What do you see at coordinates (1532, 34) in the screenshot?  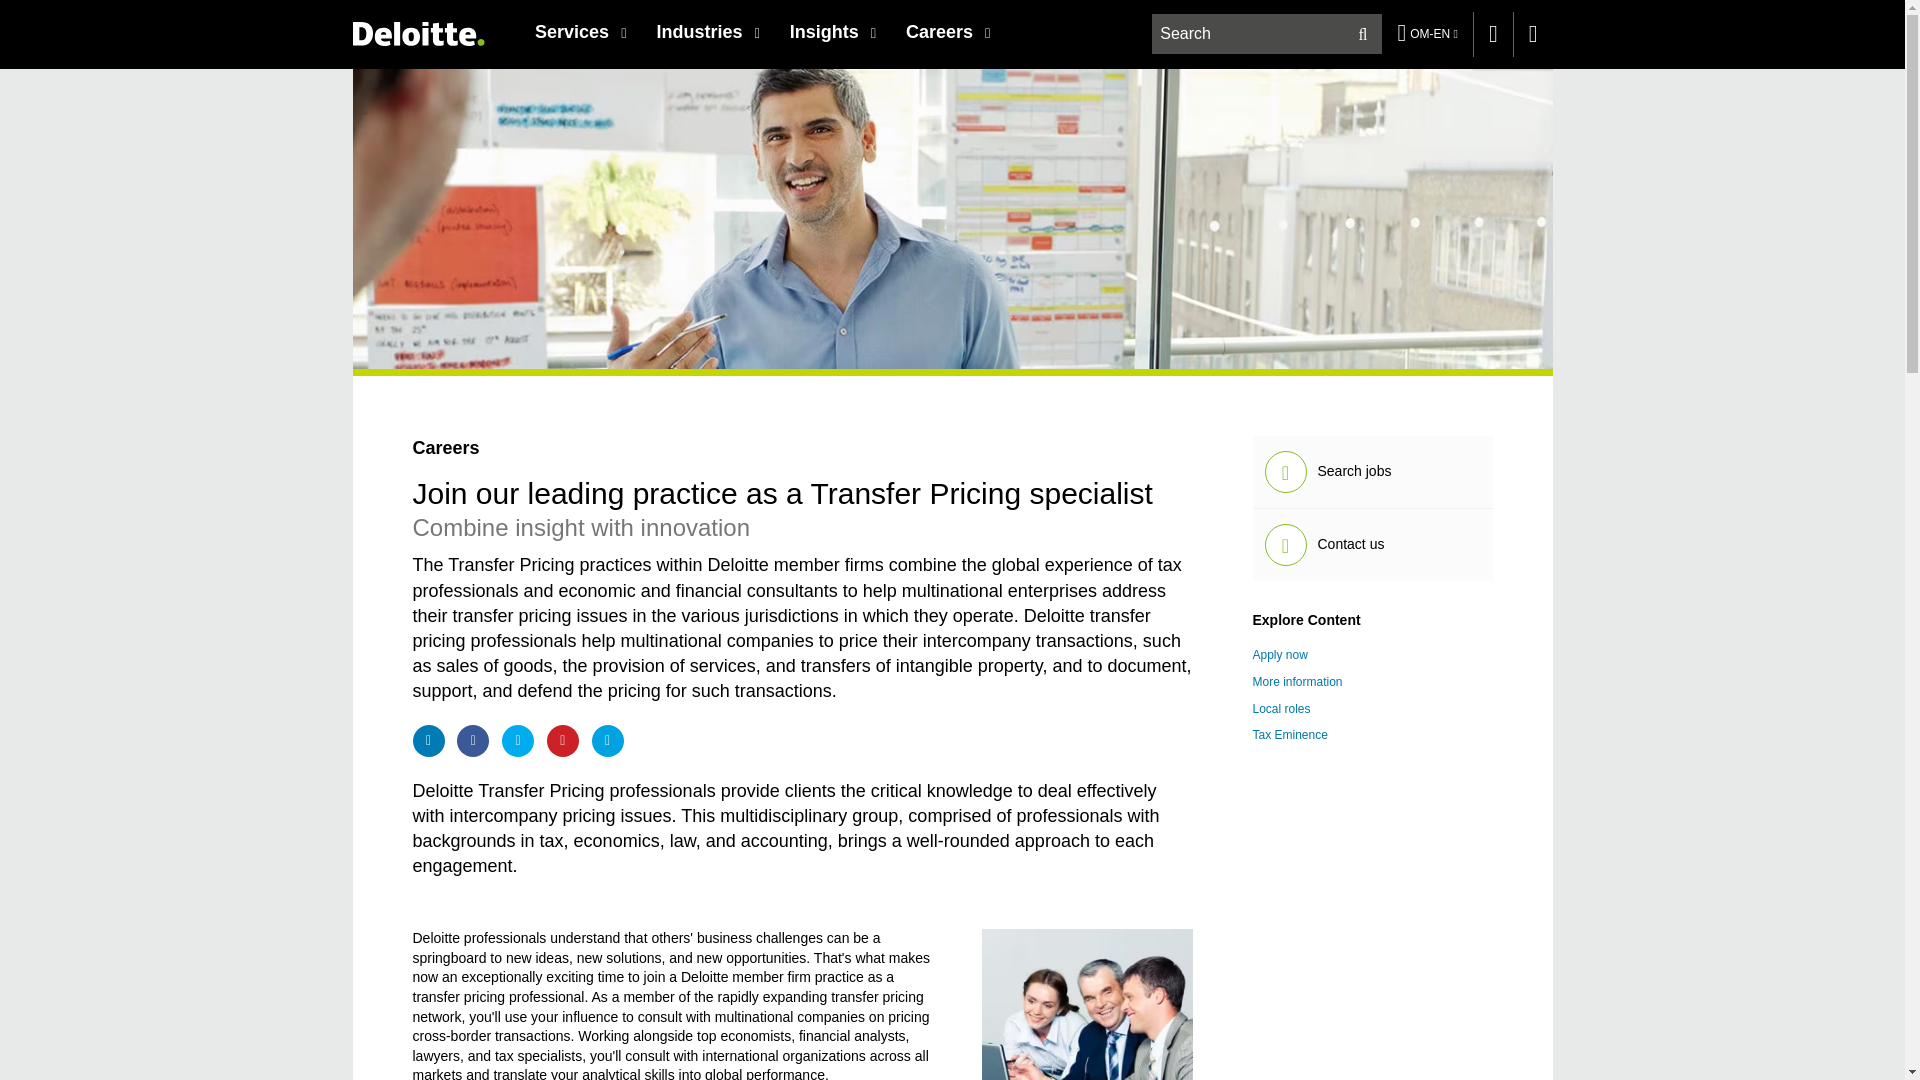 I see `Join My Deloitte` at bounding box center [1532, 34].